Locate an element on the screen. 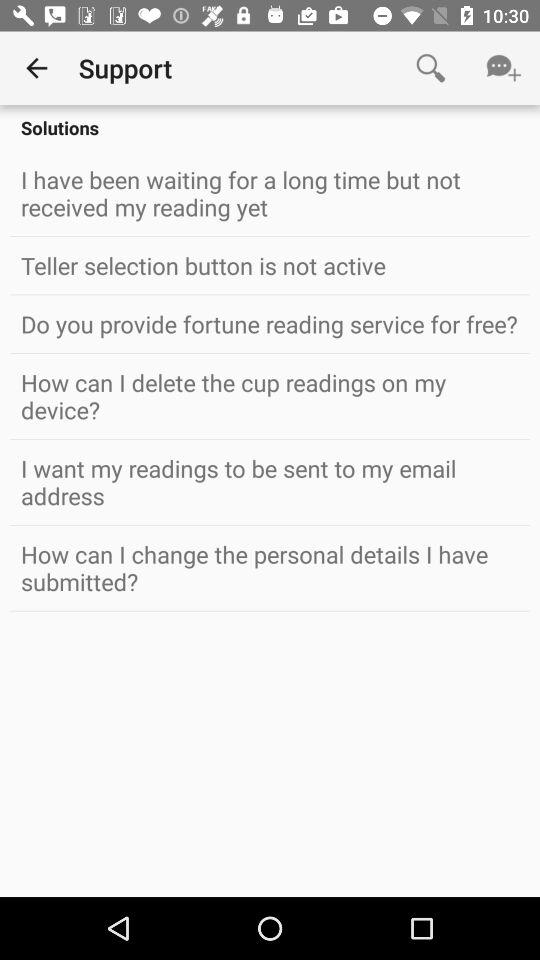 This screenshot has width=540, height=960. flip to teller selection button is located at coordinates (270, 265).